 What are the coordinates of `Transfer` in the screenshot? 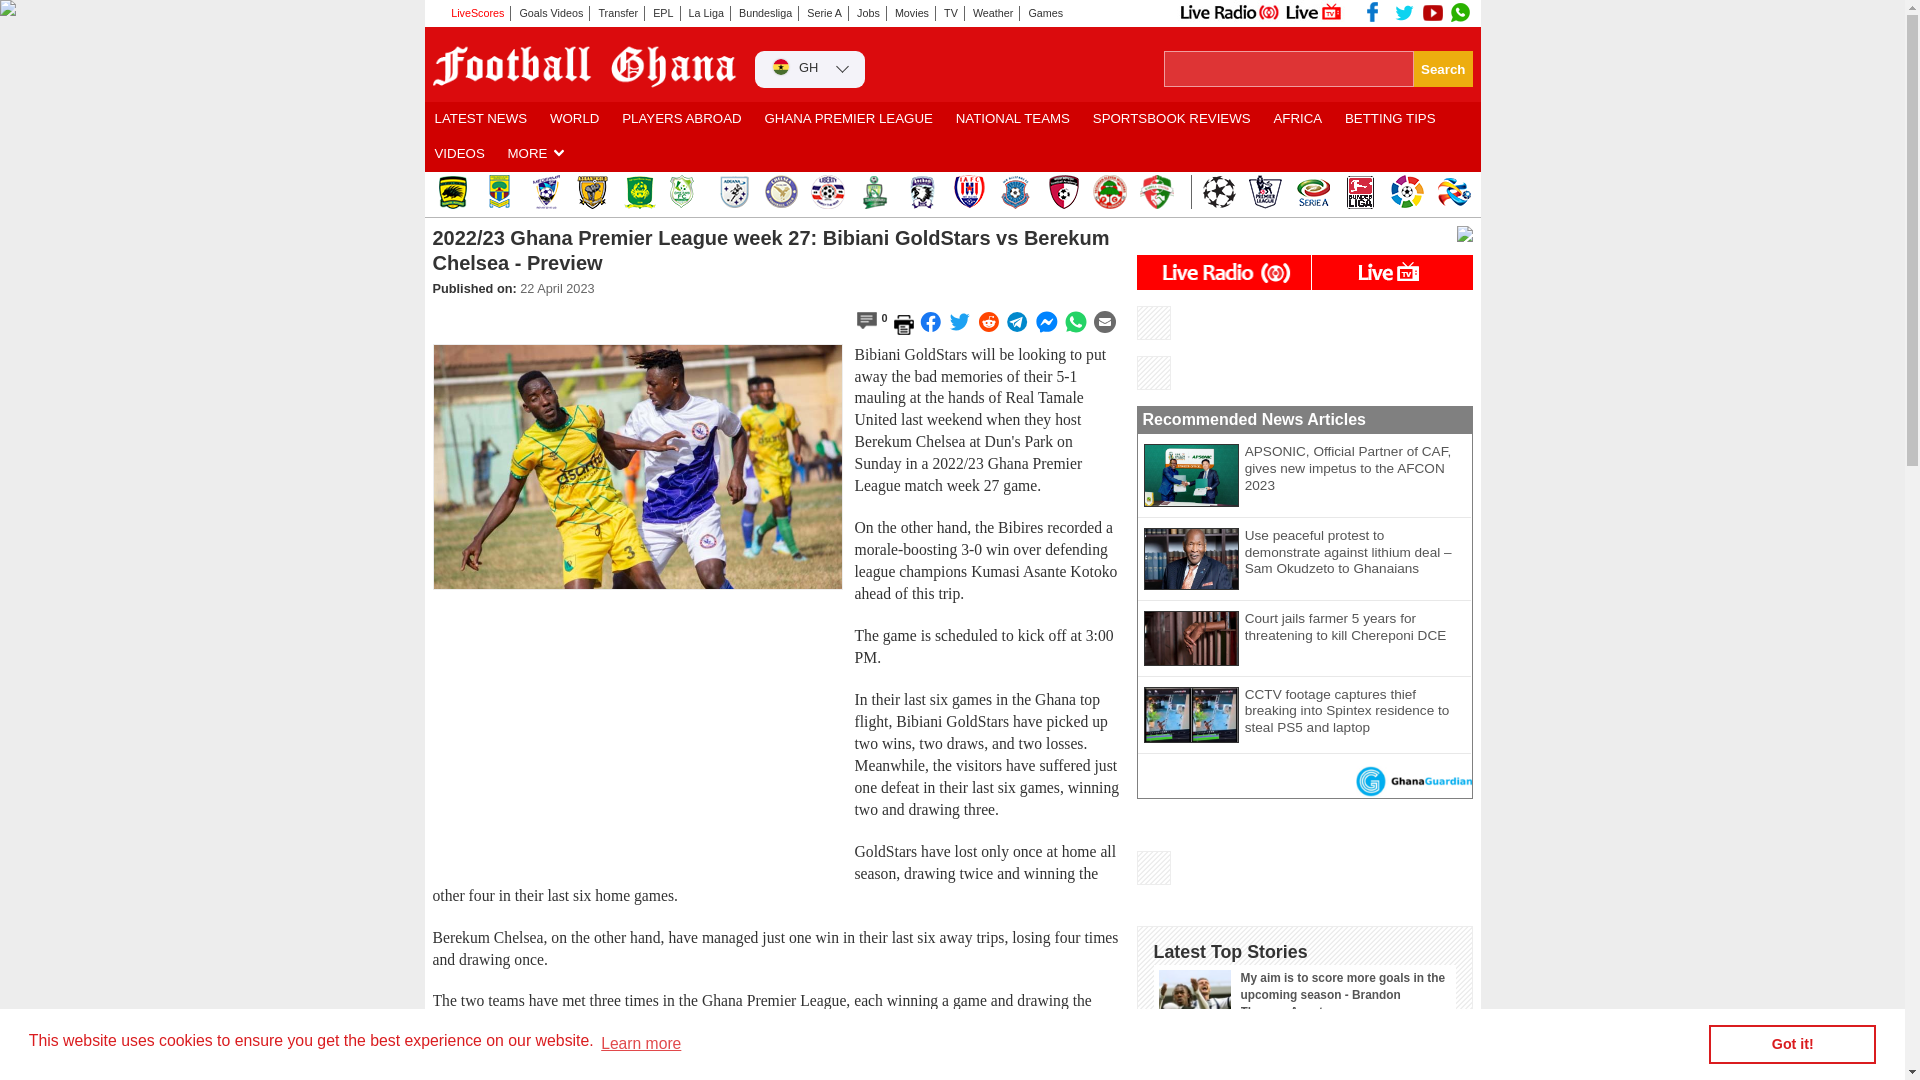 It's located at (618, 13).